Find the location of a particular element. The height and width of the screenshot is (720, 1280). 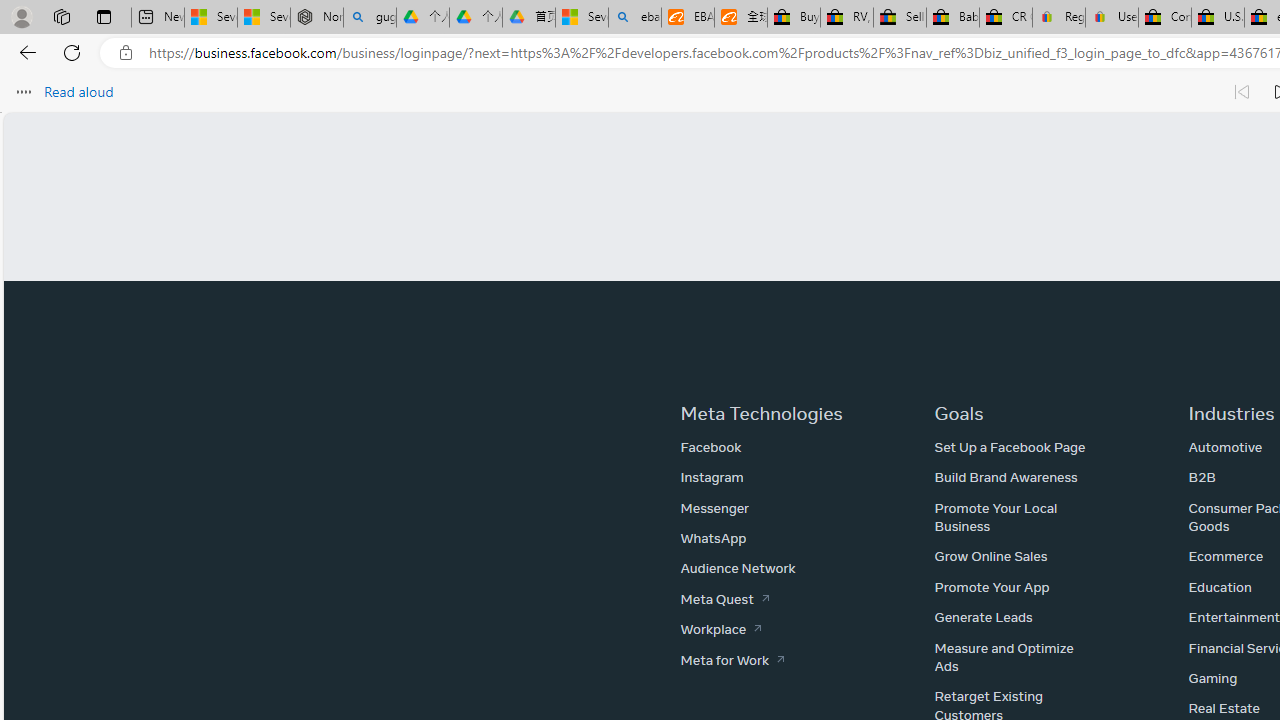

Consumer Health Data Privacy Policy - eBay Inc. is located at coordinates (1165, 18).